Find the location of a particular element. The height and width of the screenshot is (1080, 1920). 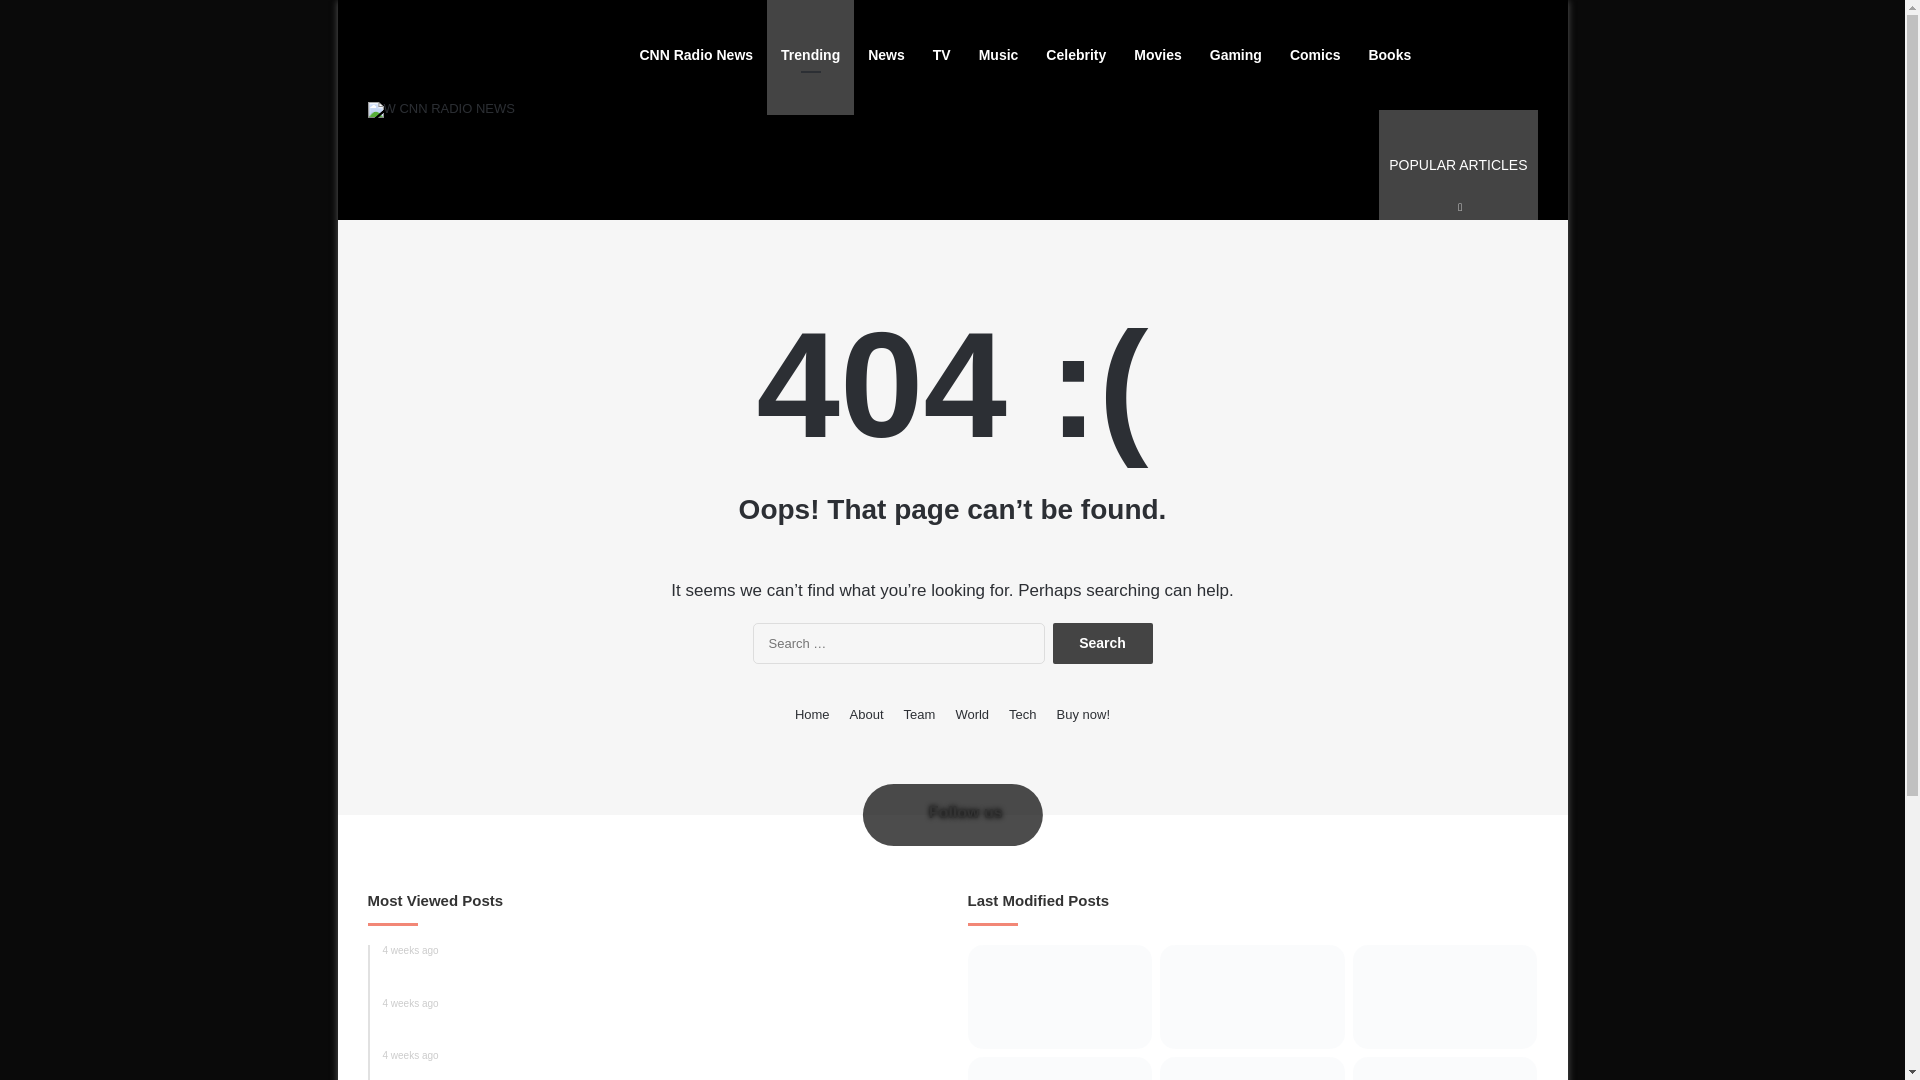

Search is located at coordinates (1102, 644).